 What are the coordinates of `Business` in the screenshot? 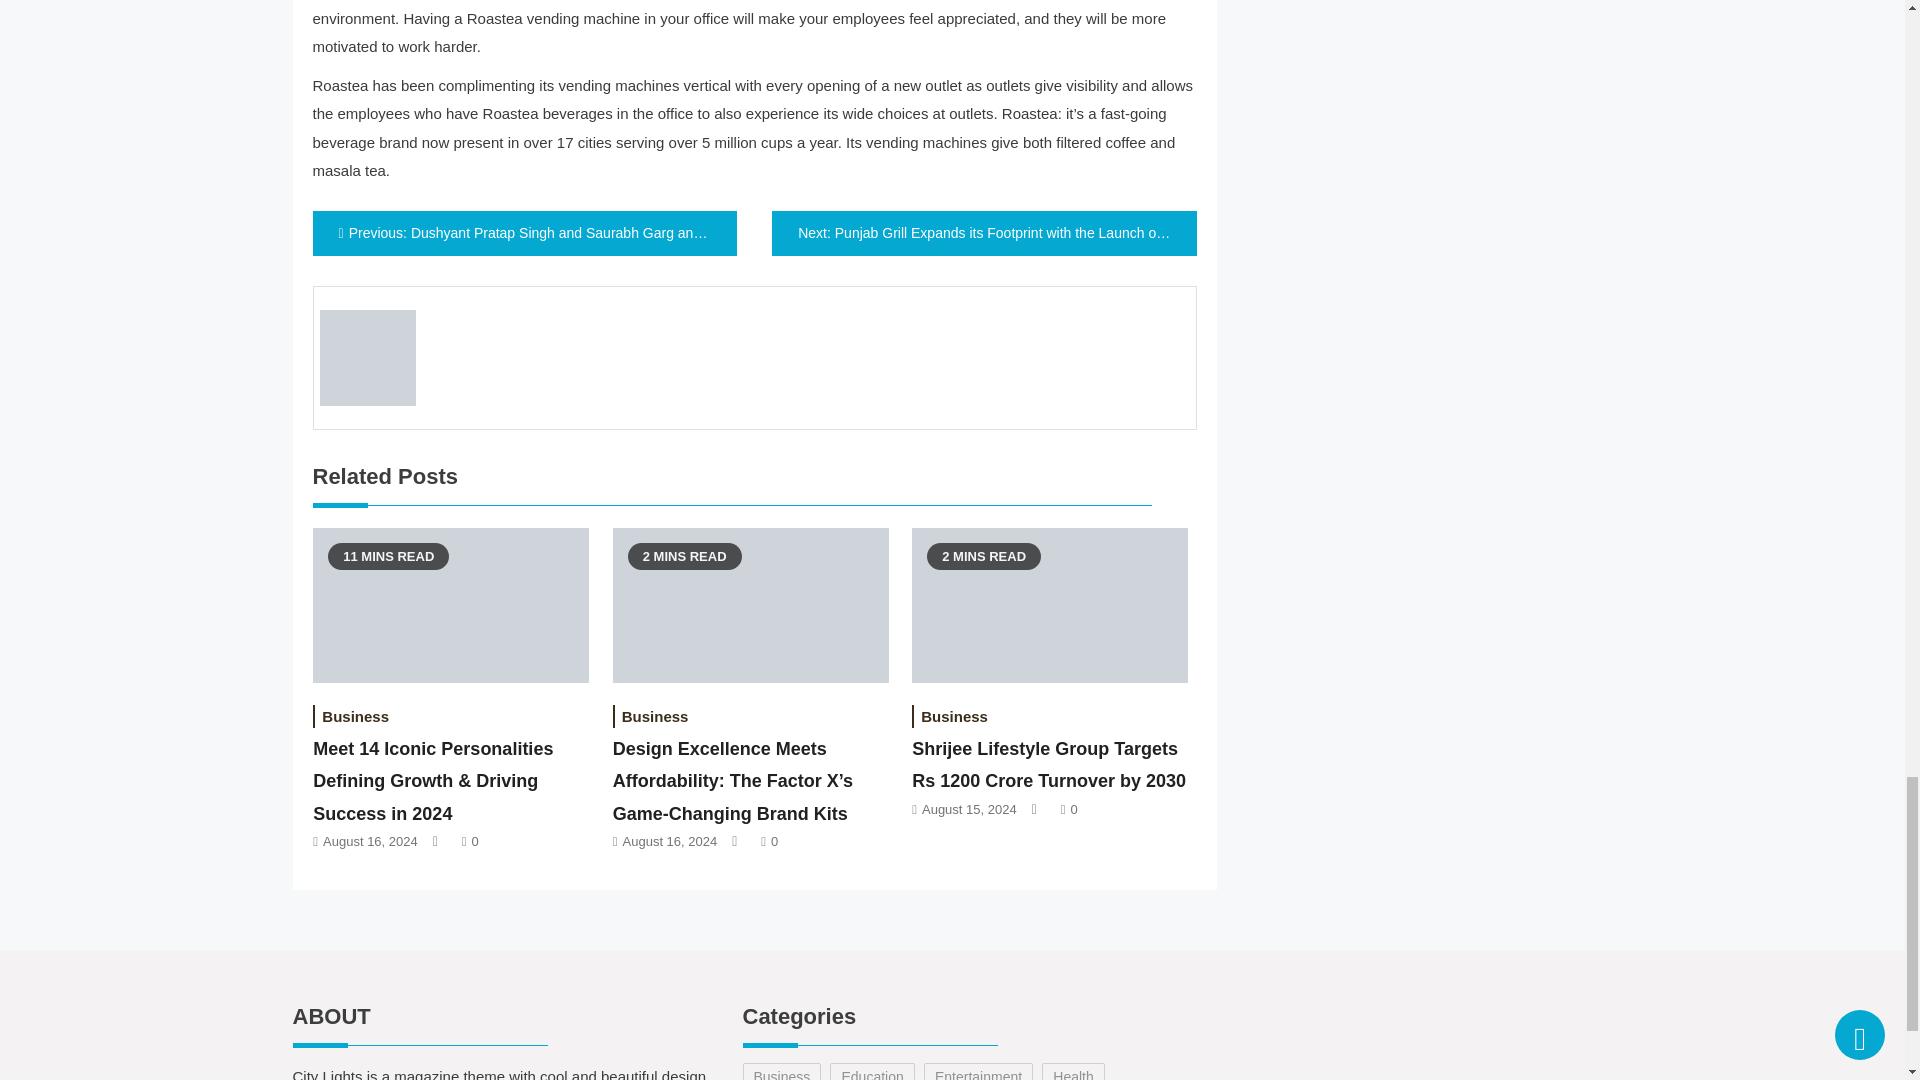 It's located at (954, 716).